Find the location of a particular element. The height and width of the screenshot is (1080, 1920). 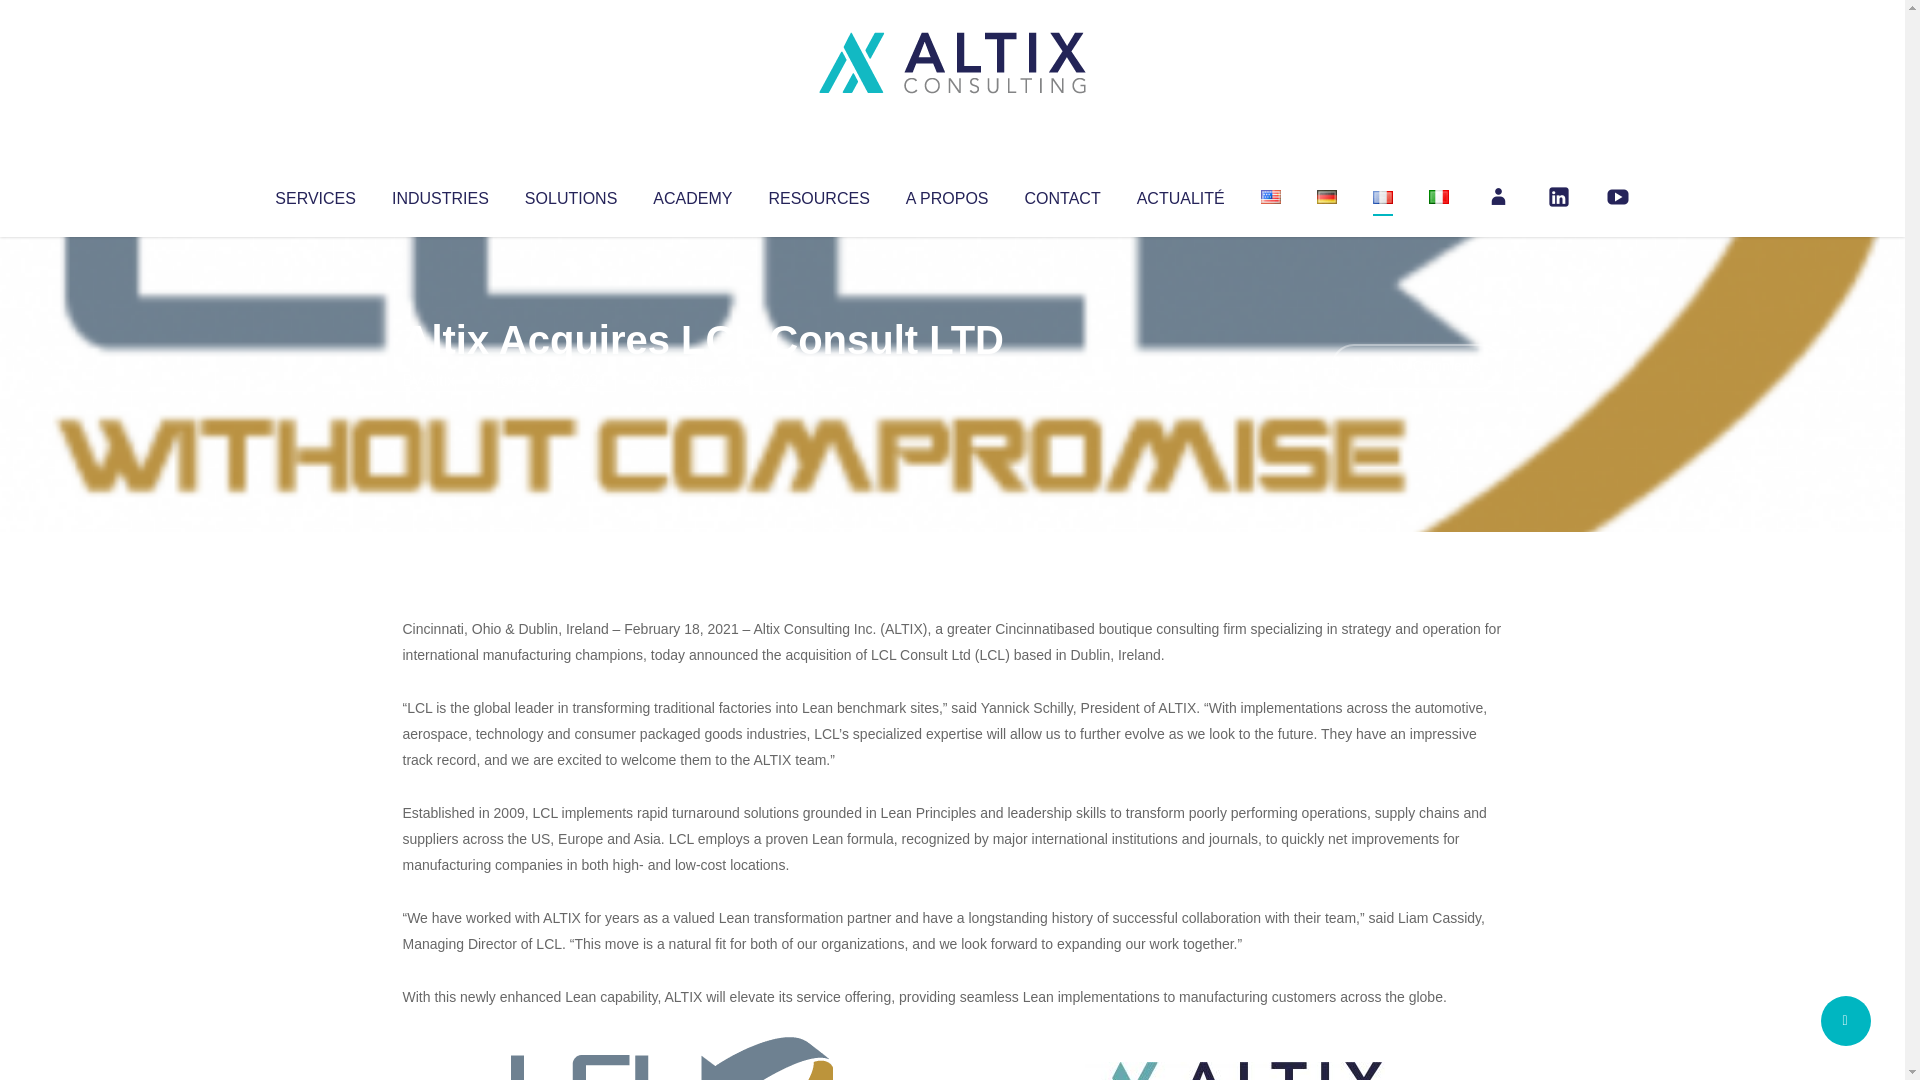

RESOURCES is located at coordinates (818, 194).